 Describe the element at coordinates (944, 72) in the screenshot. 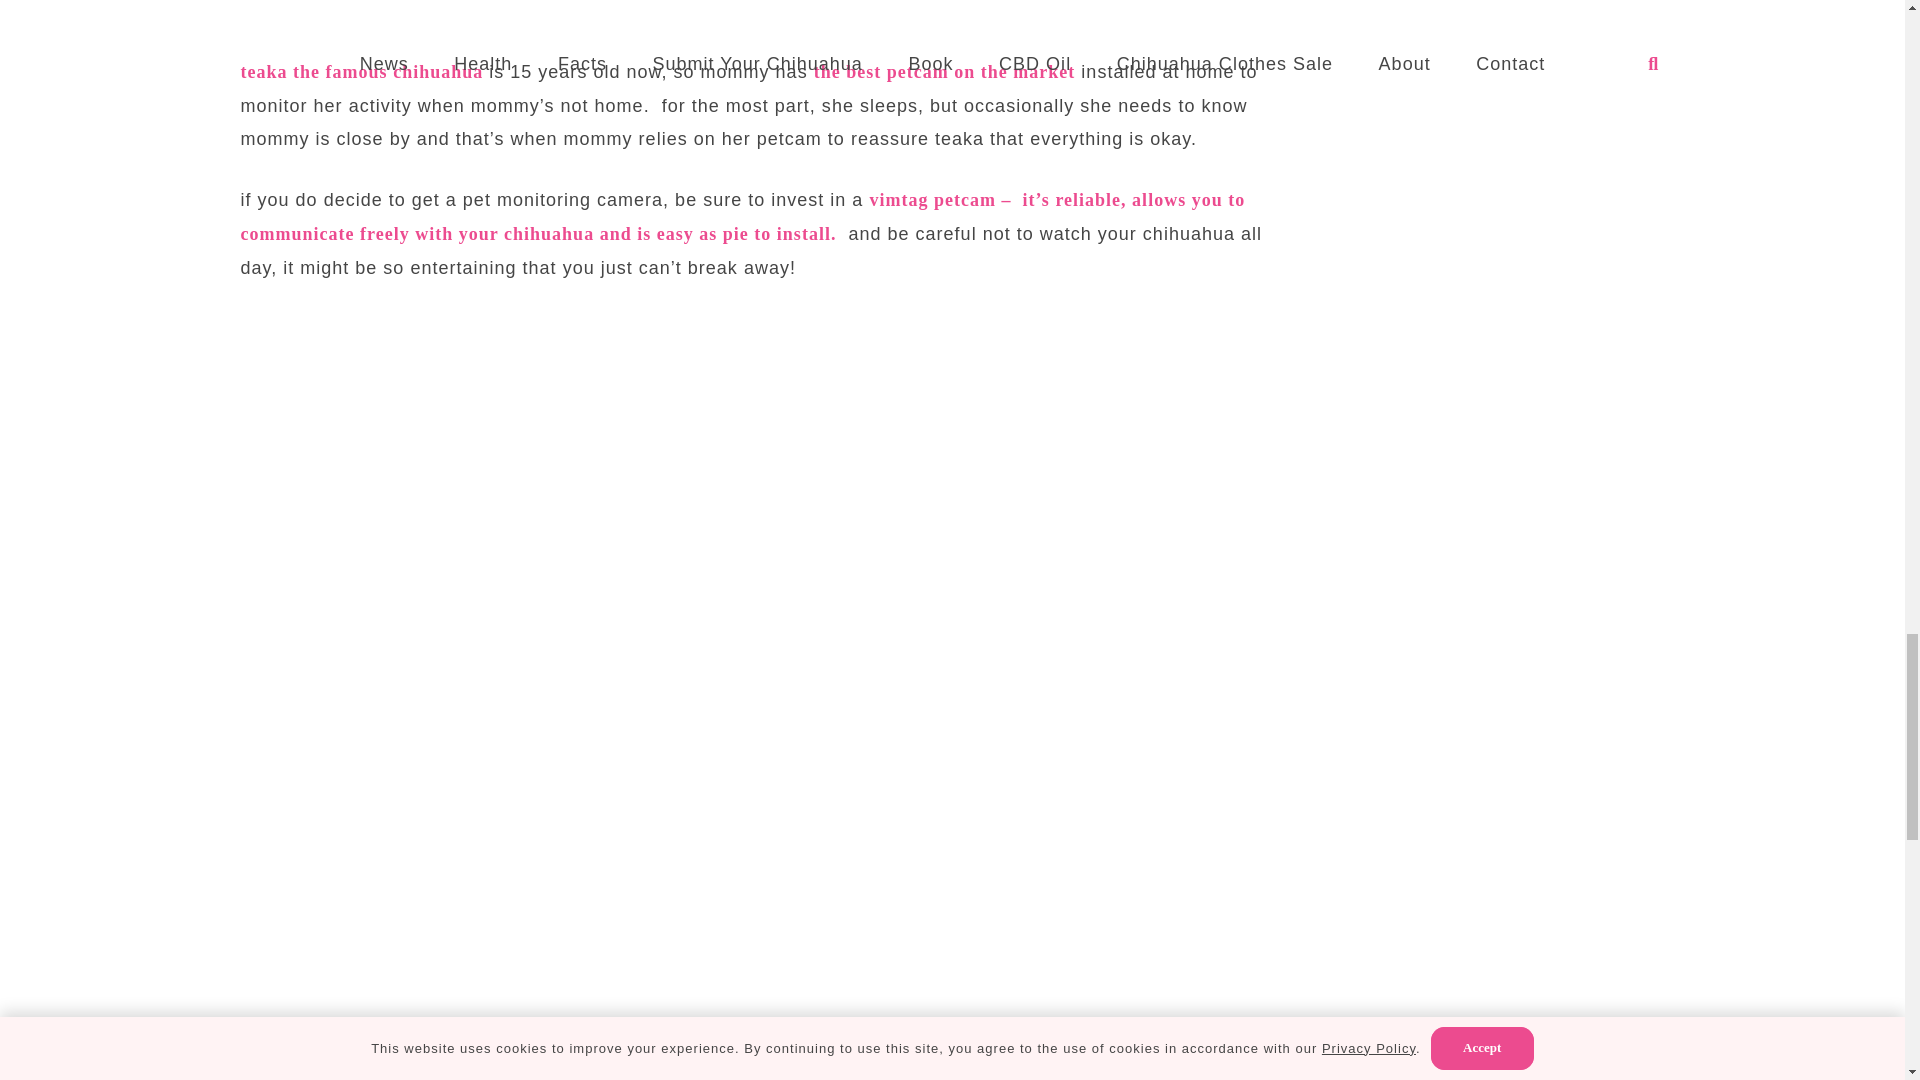

I see `the best petcam on the market` at that location.